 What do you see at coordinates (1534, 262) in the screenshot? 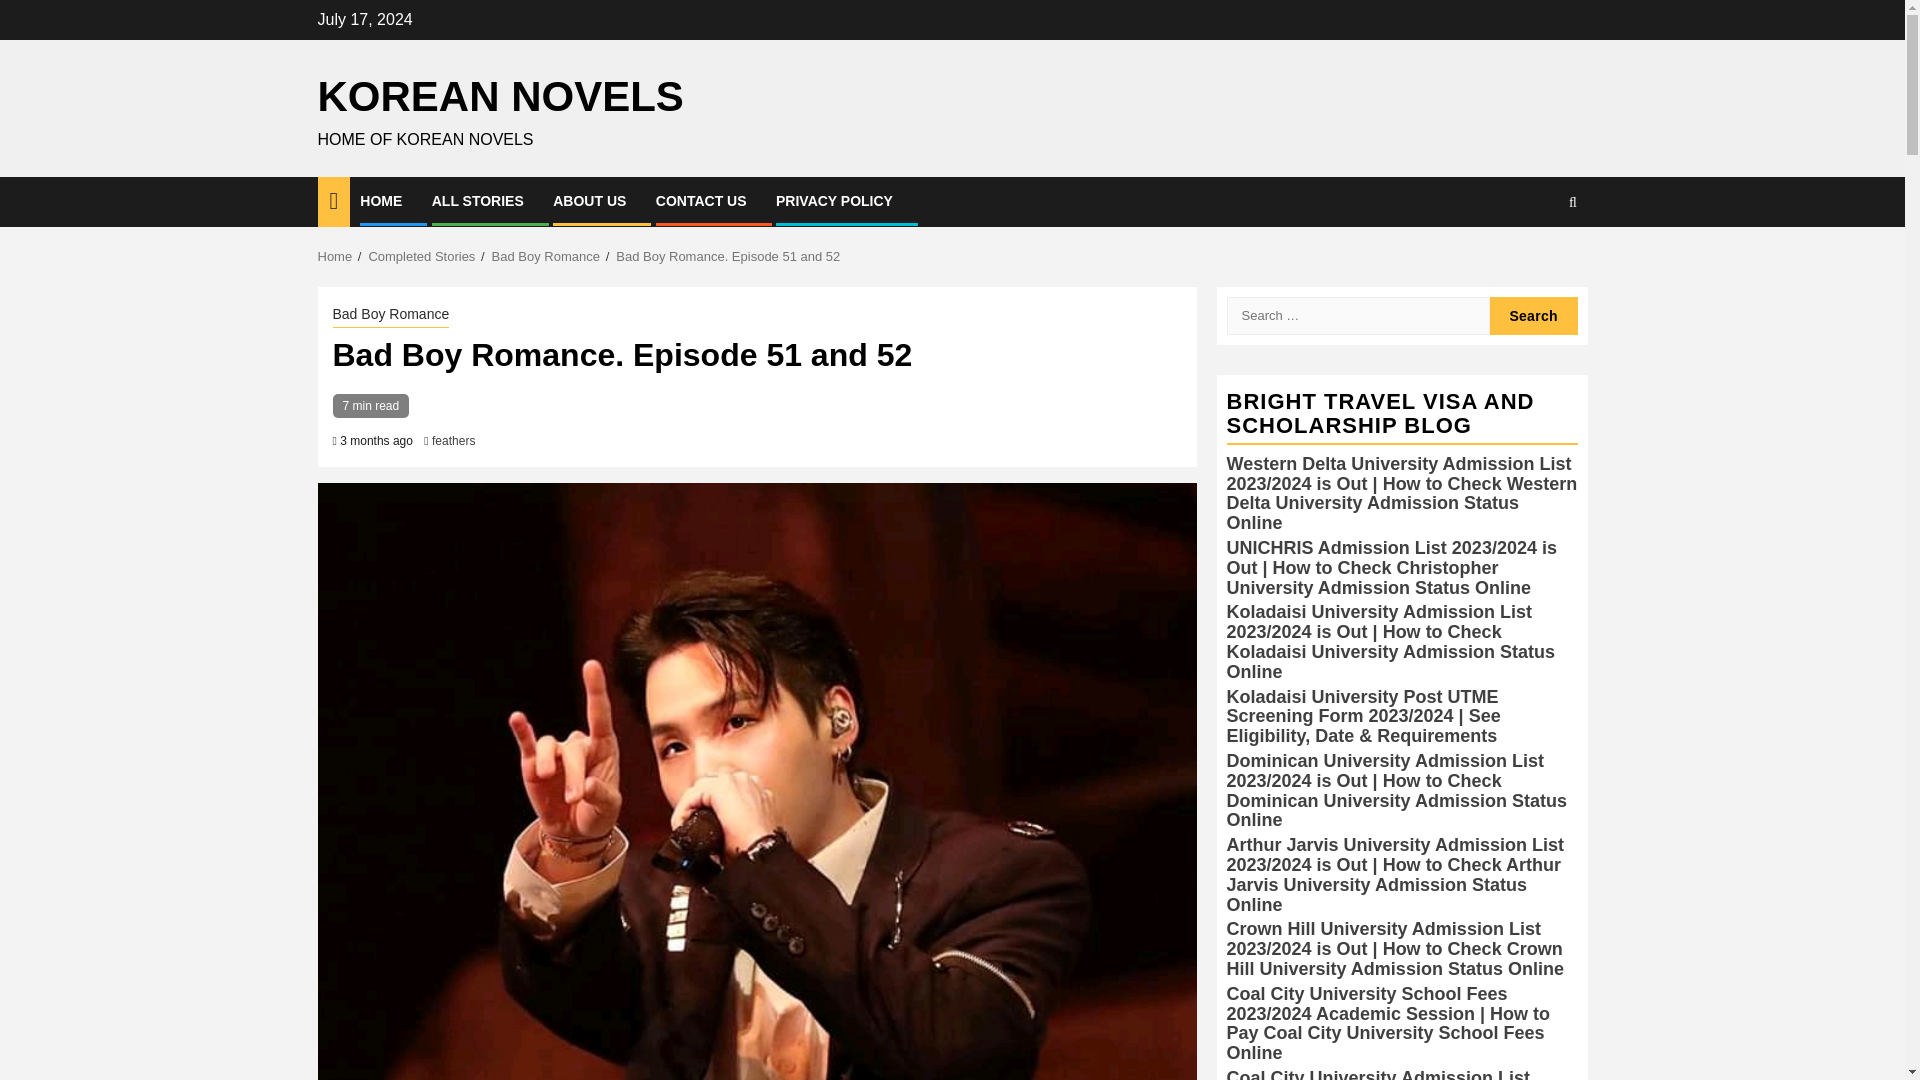
I see `Search` at bounding box center [1534, 262].